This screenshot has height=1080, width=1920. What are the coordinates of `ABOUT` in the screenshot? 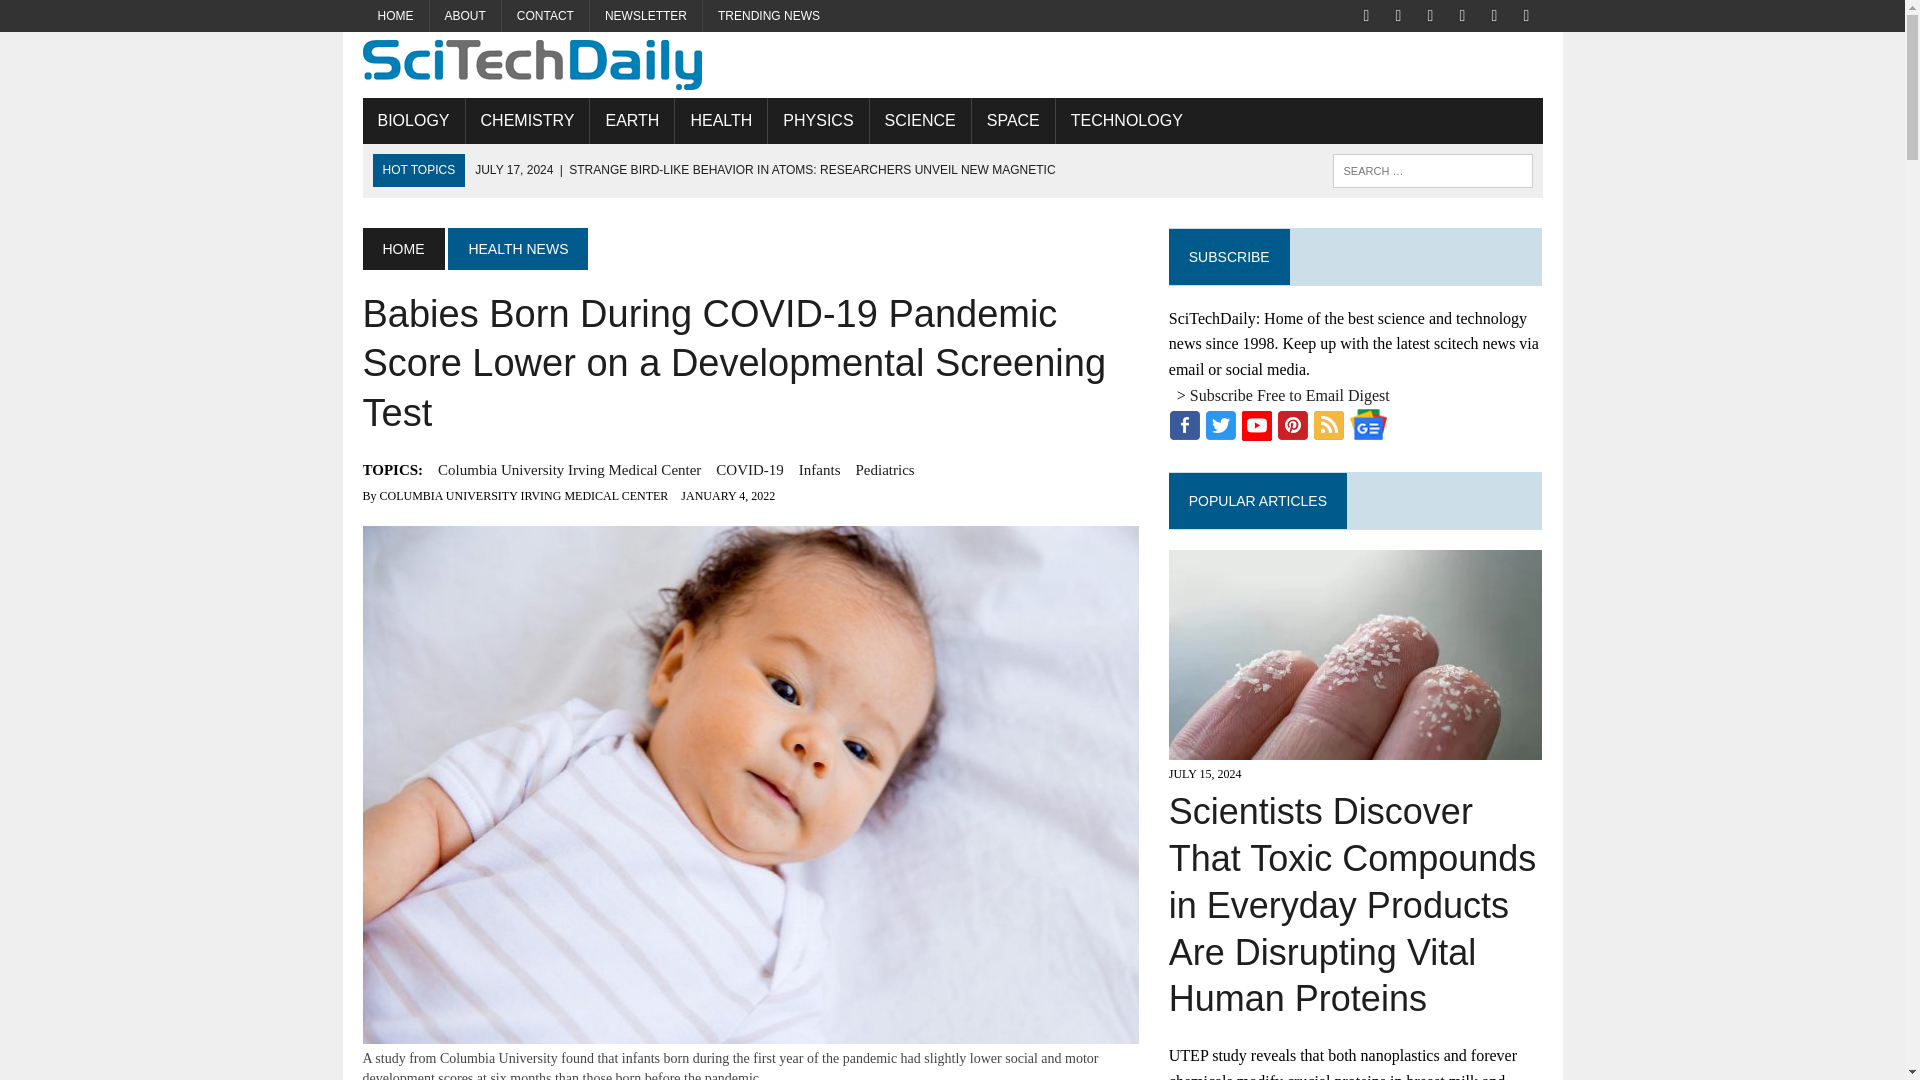 It's located at (466, 16).